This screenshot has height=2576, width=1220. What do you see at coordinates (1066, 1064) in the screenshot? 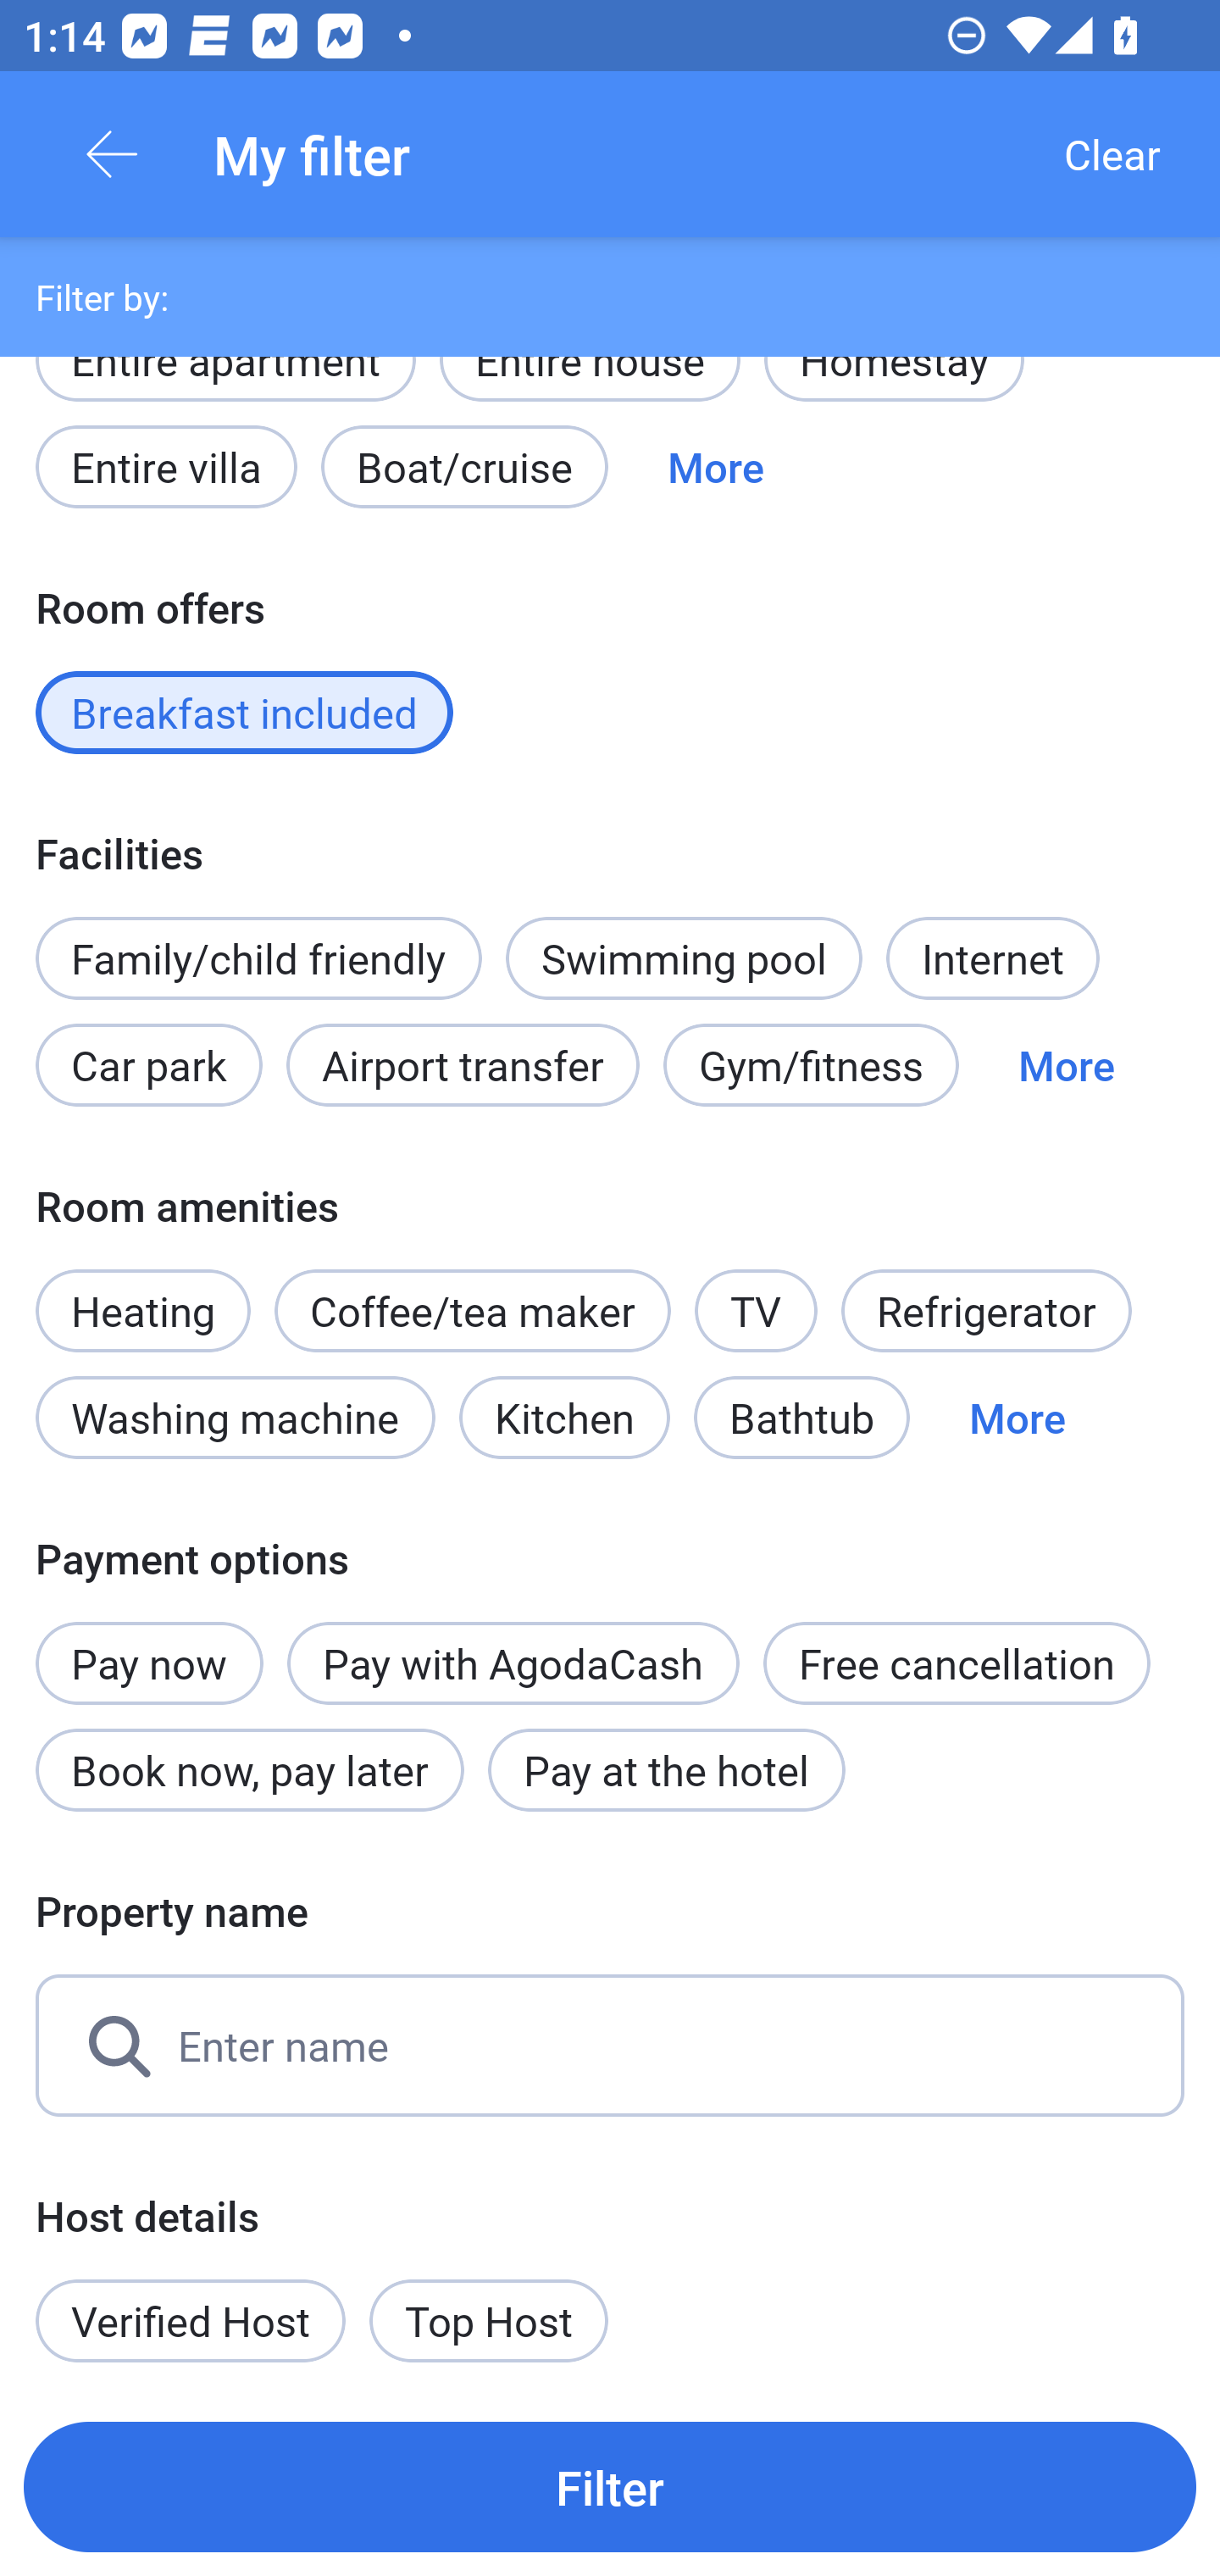
I see `More` at bounding box center [1066, 1064].